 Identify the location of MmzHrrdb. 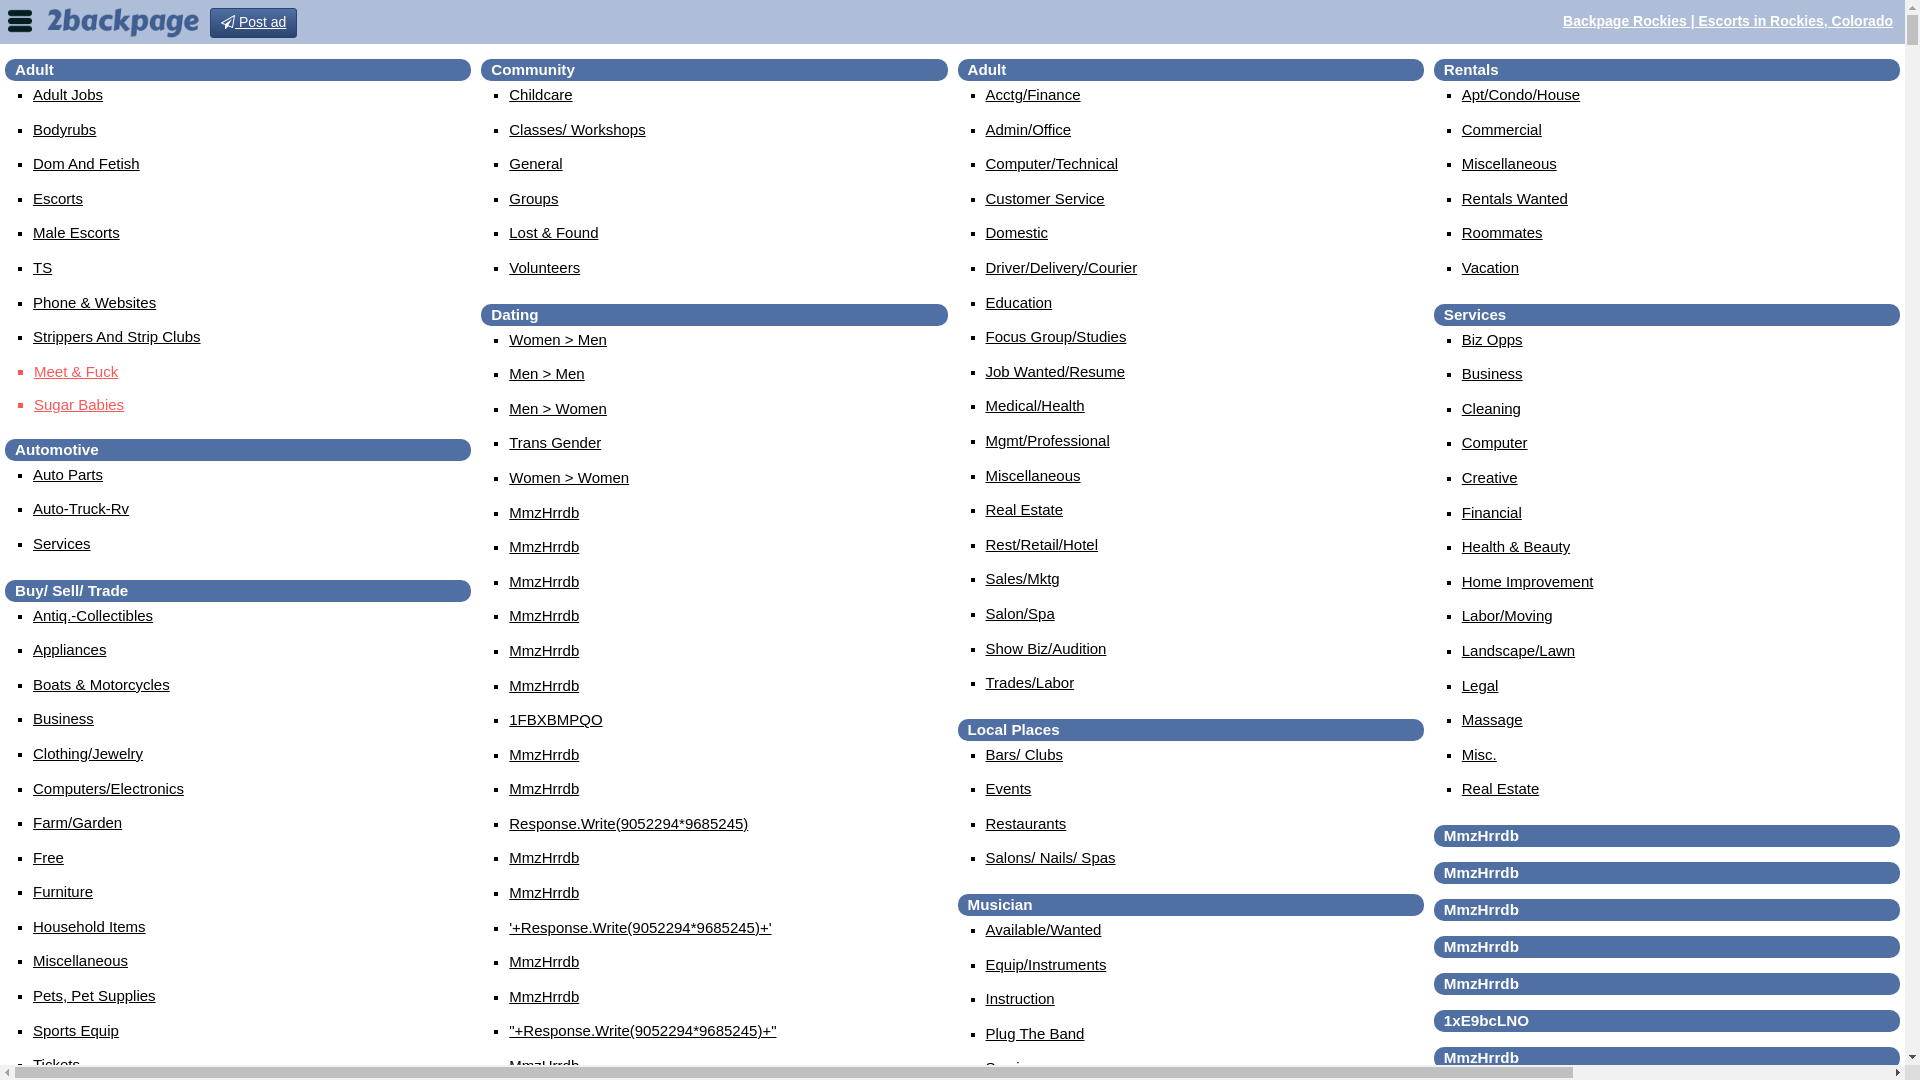
(544, 1066).